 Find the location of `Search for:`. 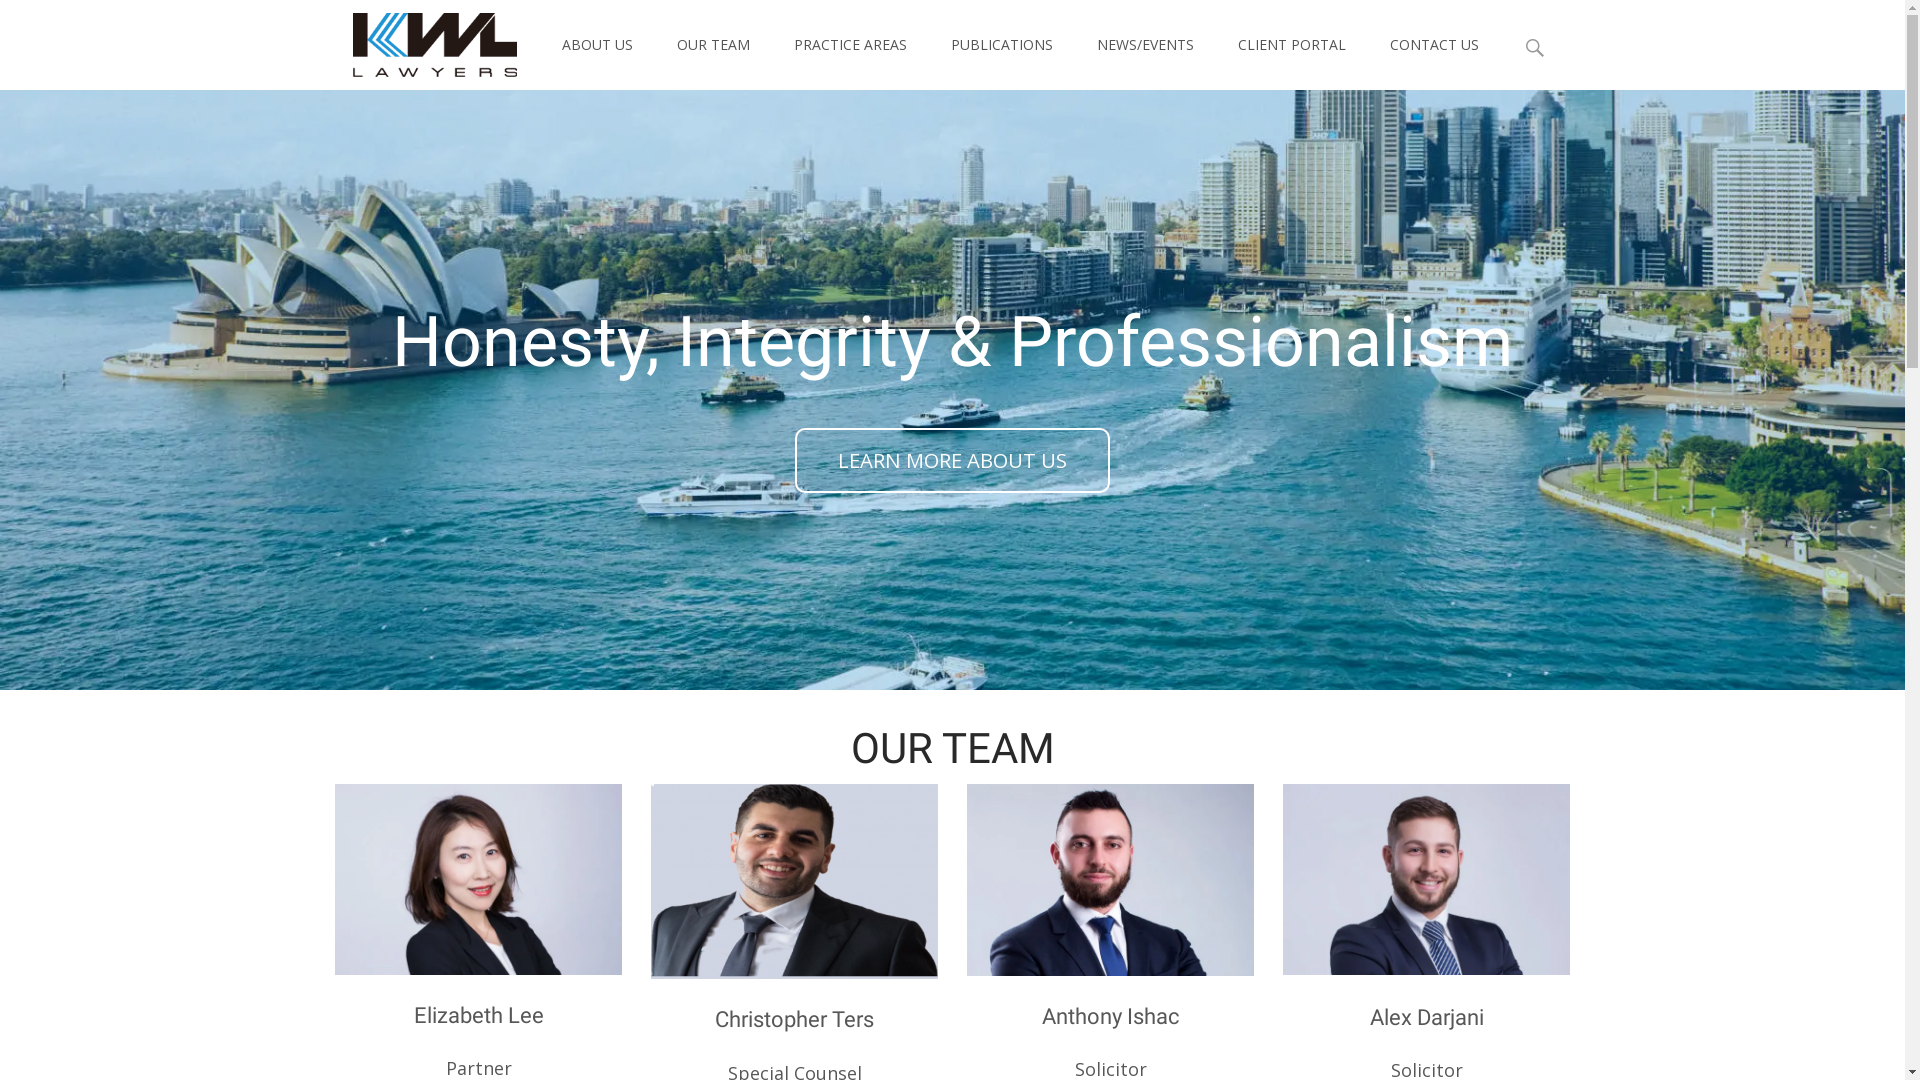

Search for: is located at coordinates (1535, 48).